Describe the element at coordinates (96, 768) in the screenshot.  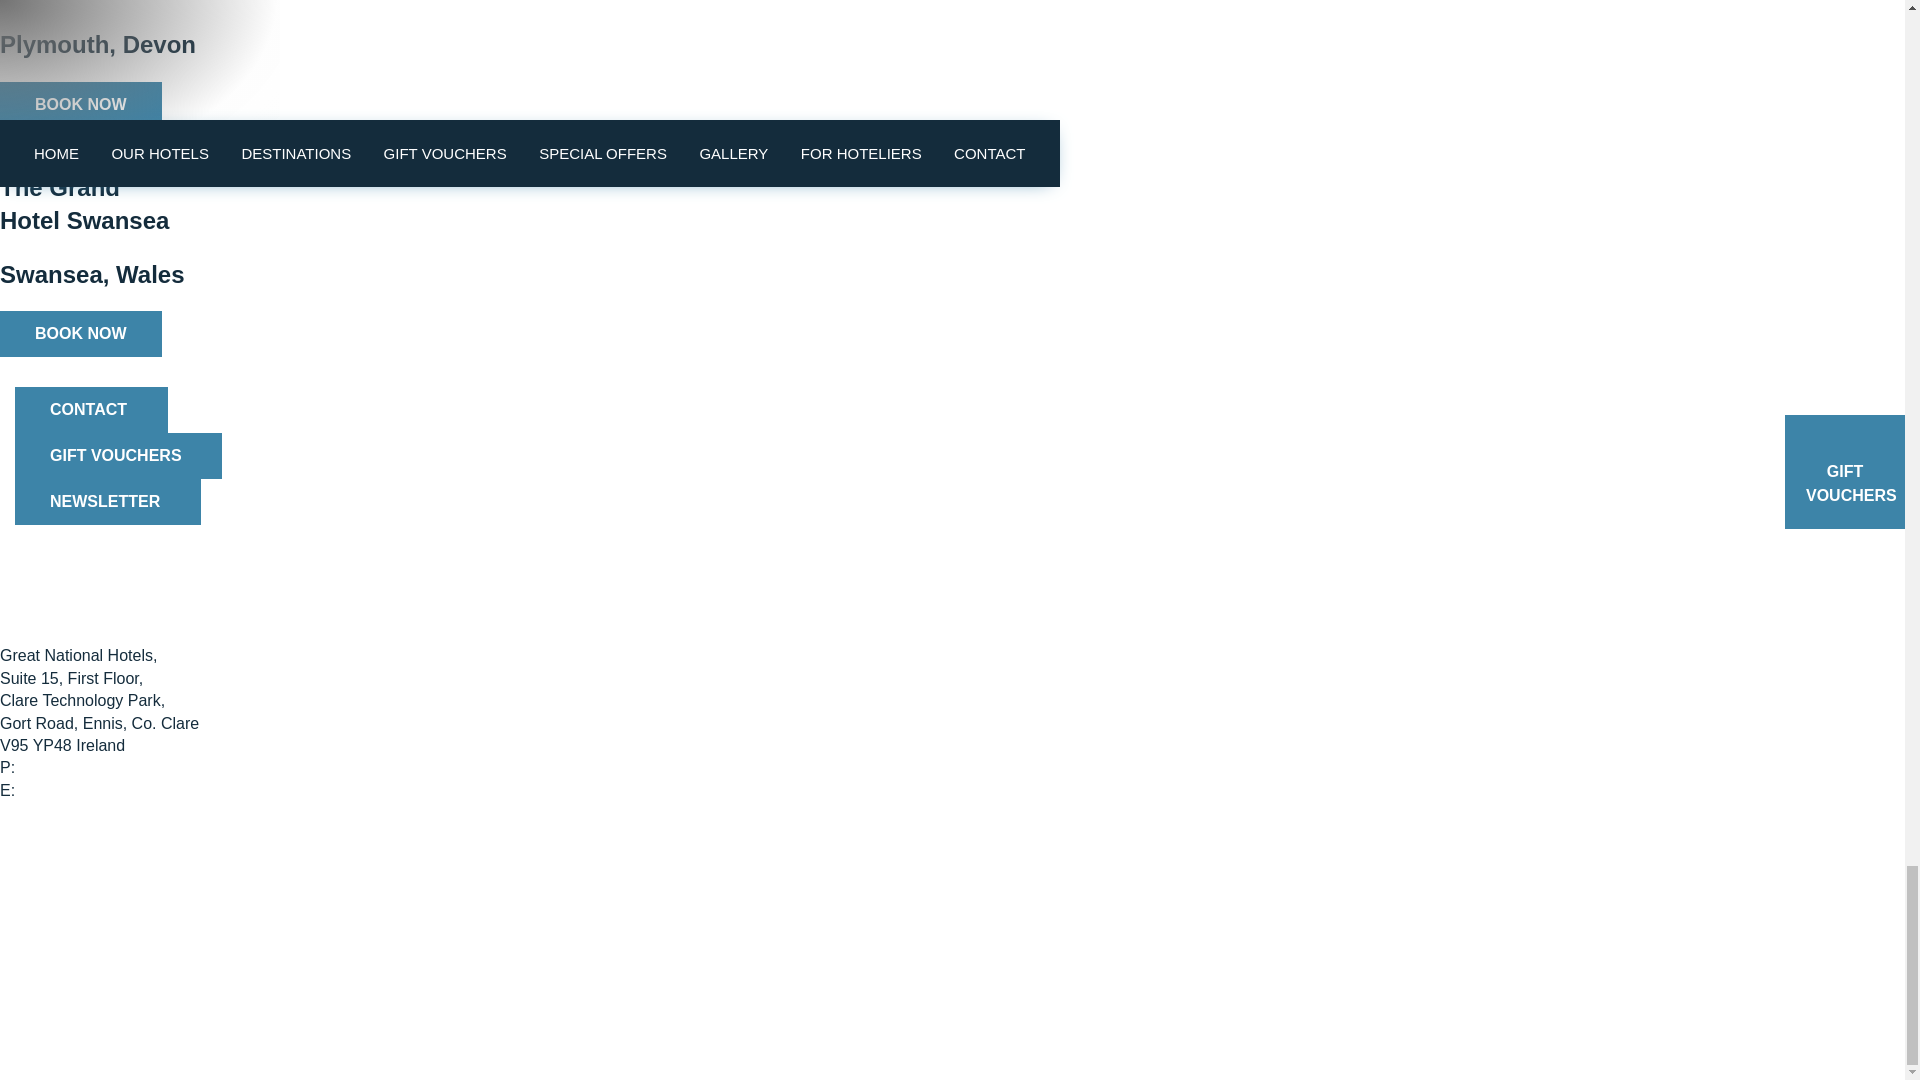
I see `Contact Us by phone` at that location.